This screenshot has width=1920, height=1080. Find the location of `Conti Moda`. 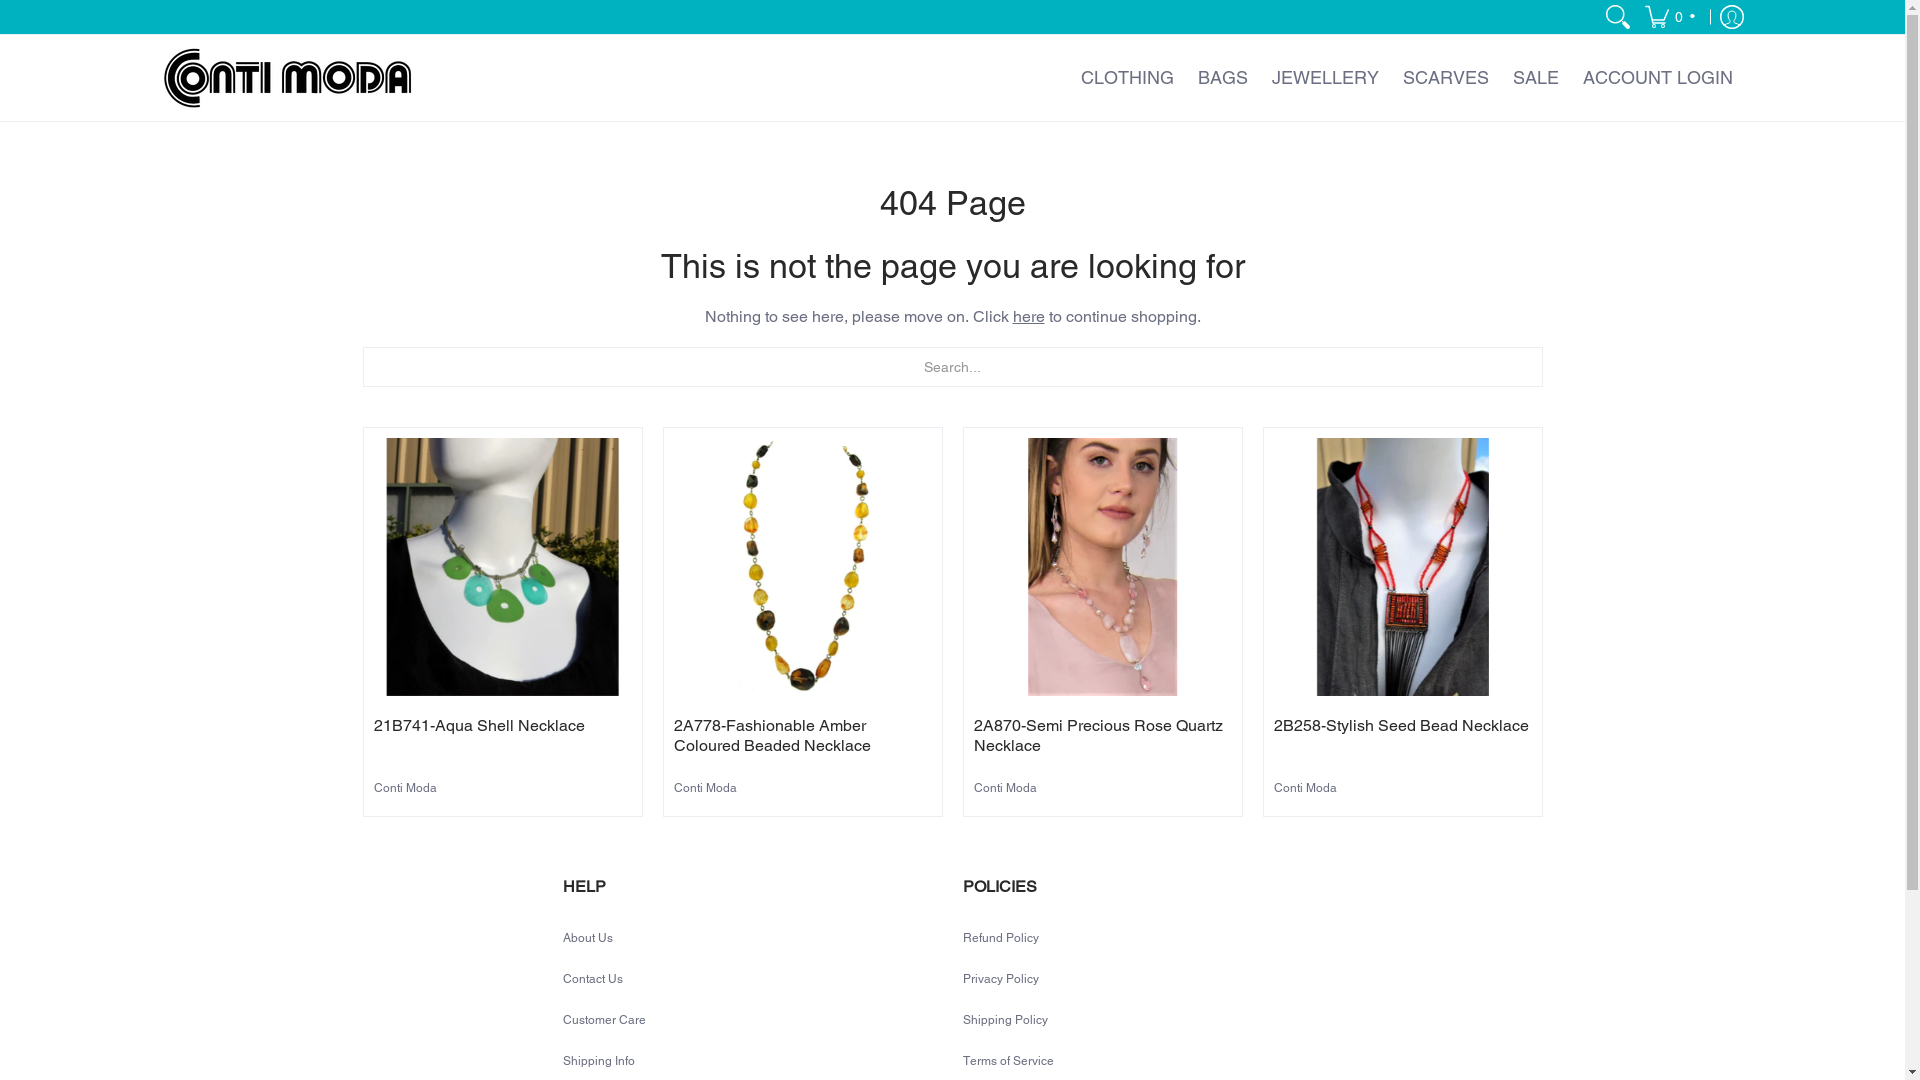

Conti Moda is located at coordinates (406, 788).